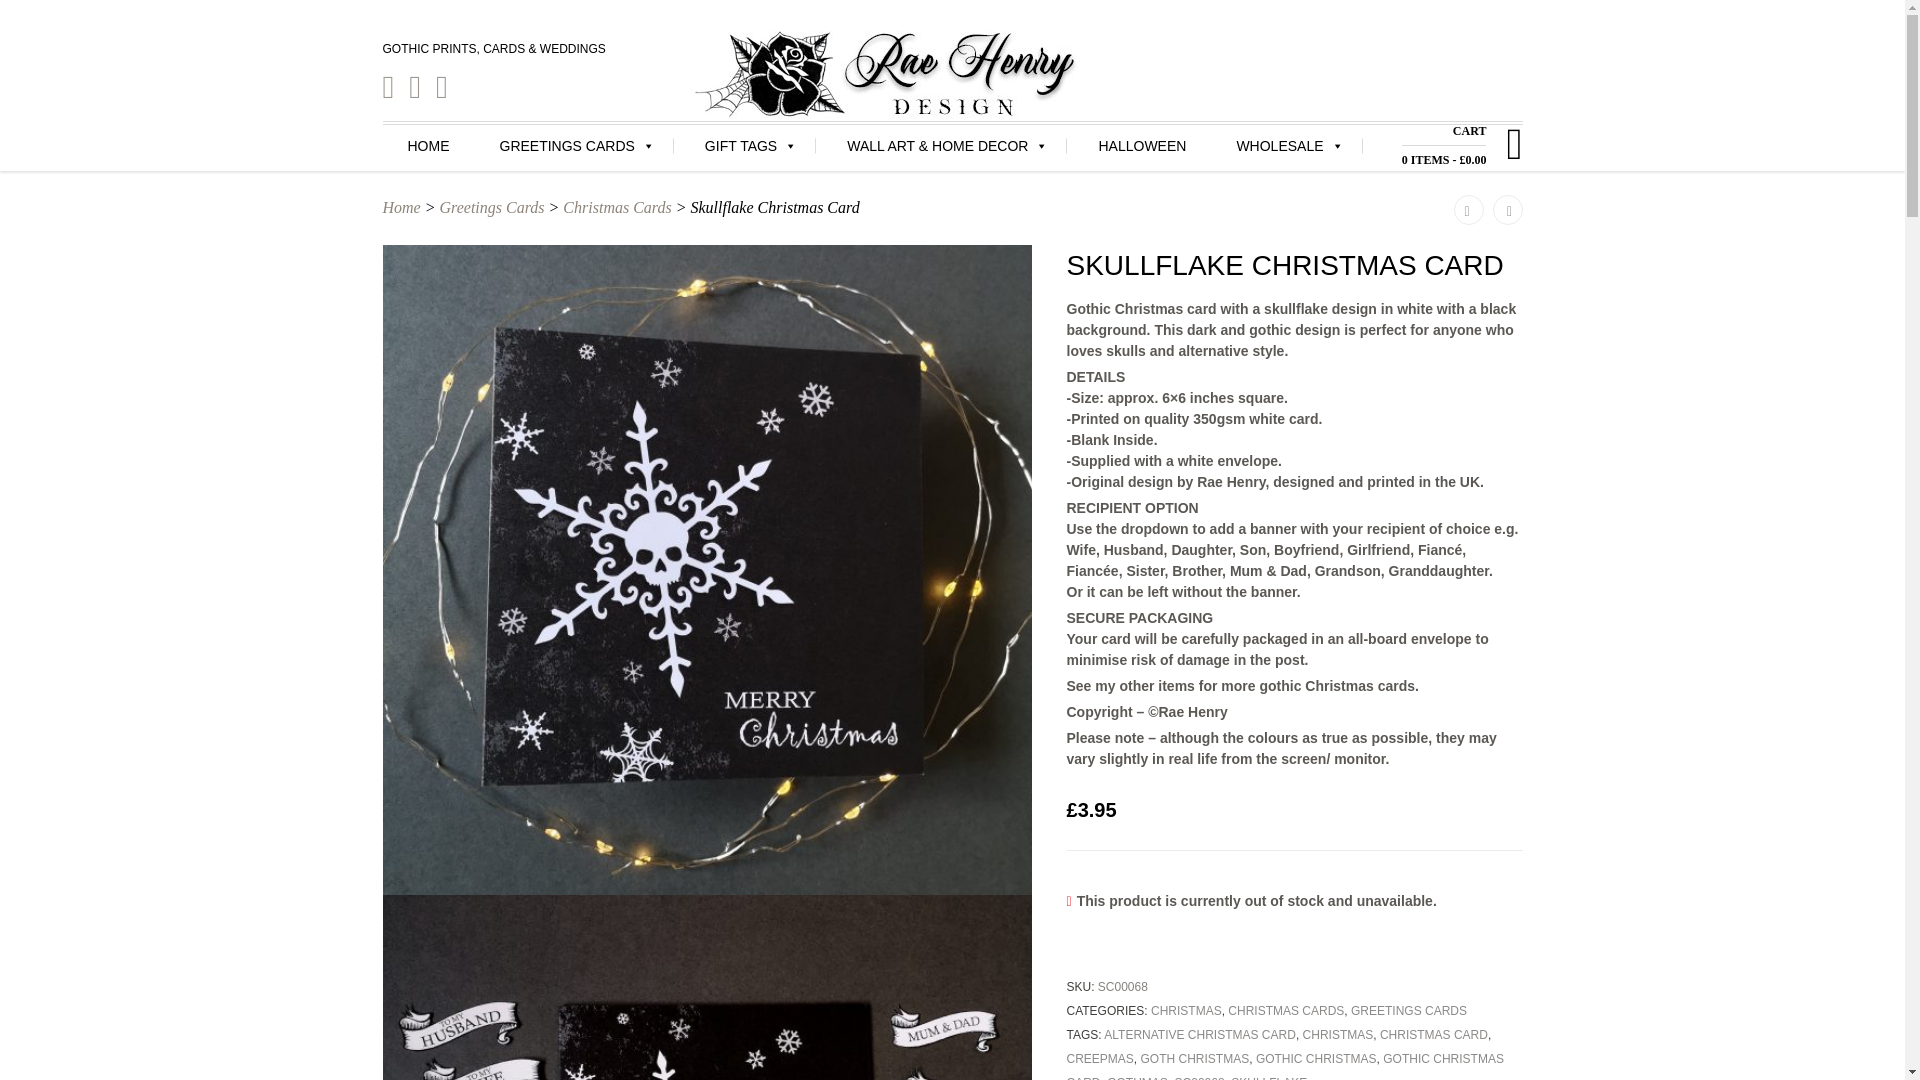 The height and width of the screenshot is (1080, 1920). Describe the element at coordinates (1468, 210) in the screenshot. I see `Previous Product` at that location.